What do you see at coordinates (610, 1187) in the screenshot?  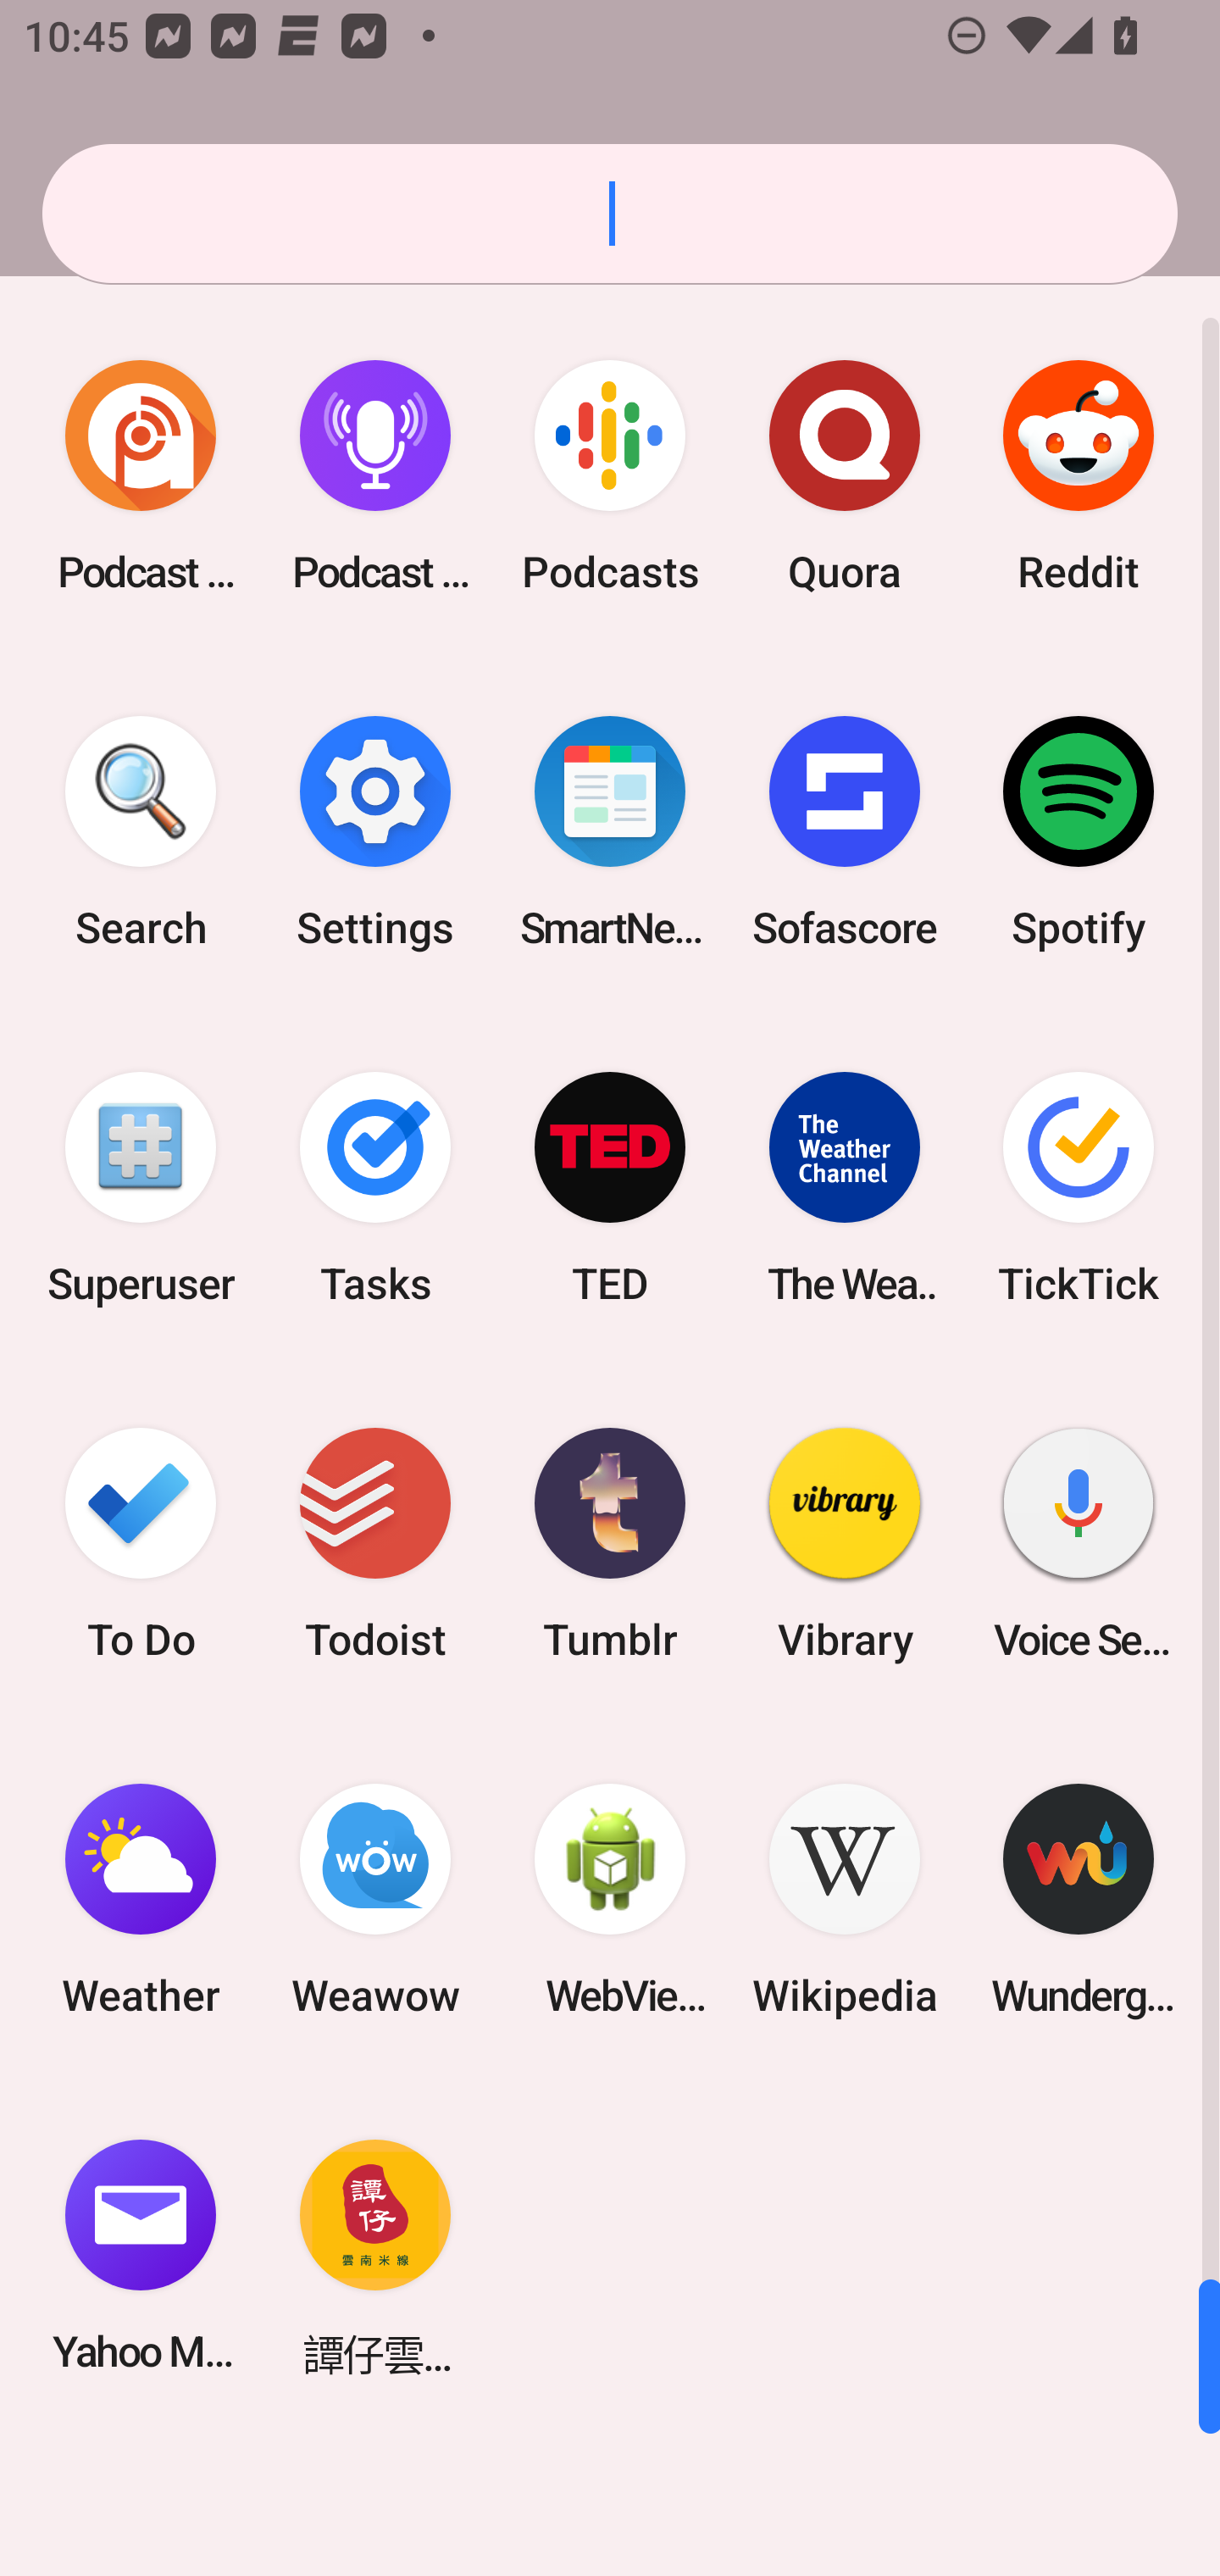 I see `TED` at bounding box center [610, 1187].